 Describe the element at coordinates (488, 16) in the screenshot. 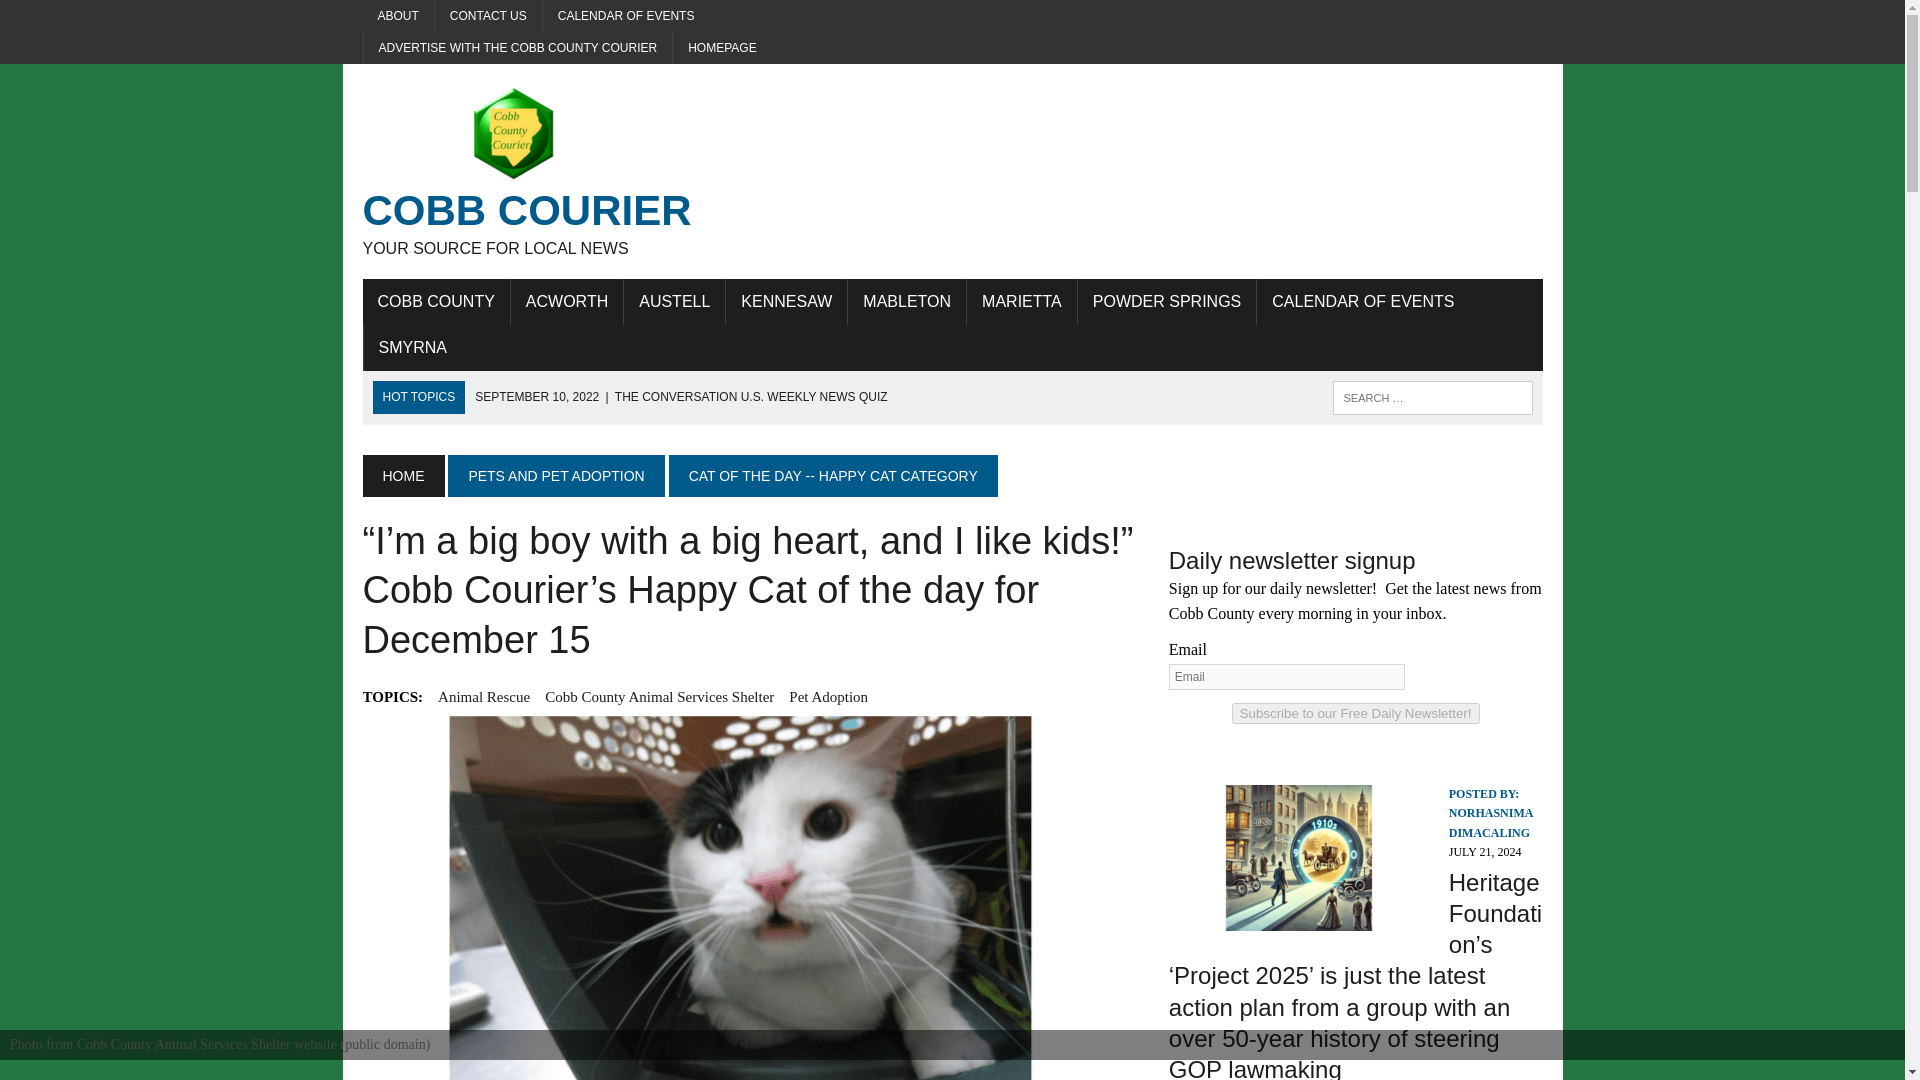

I see `Animal Rescue` at that location.